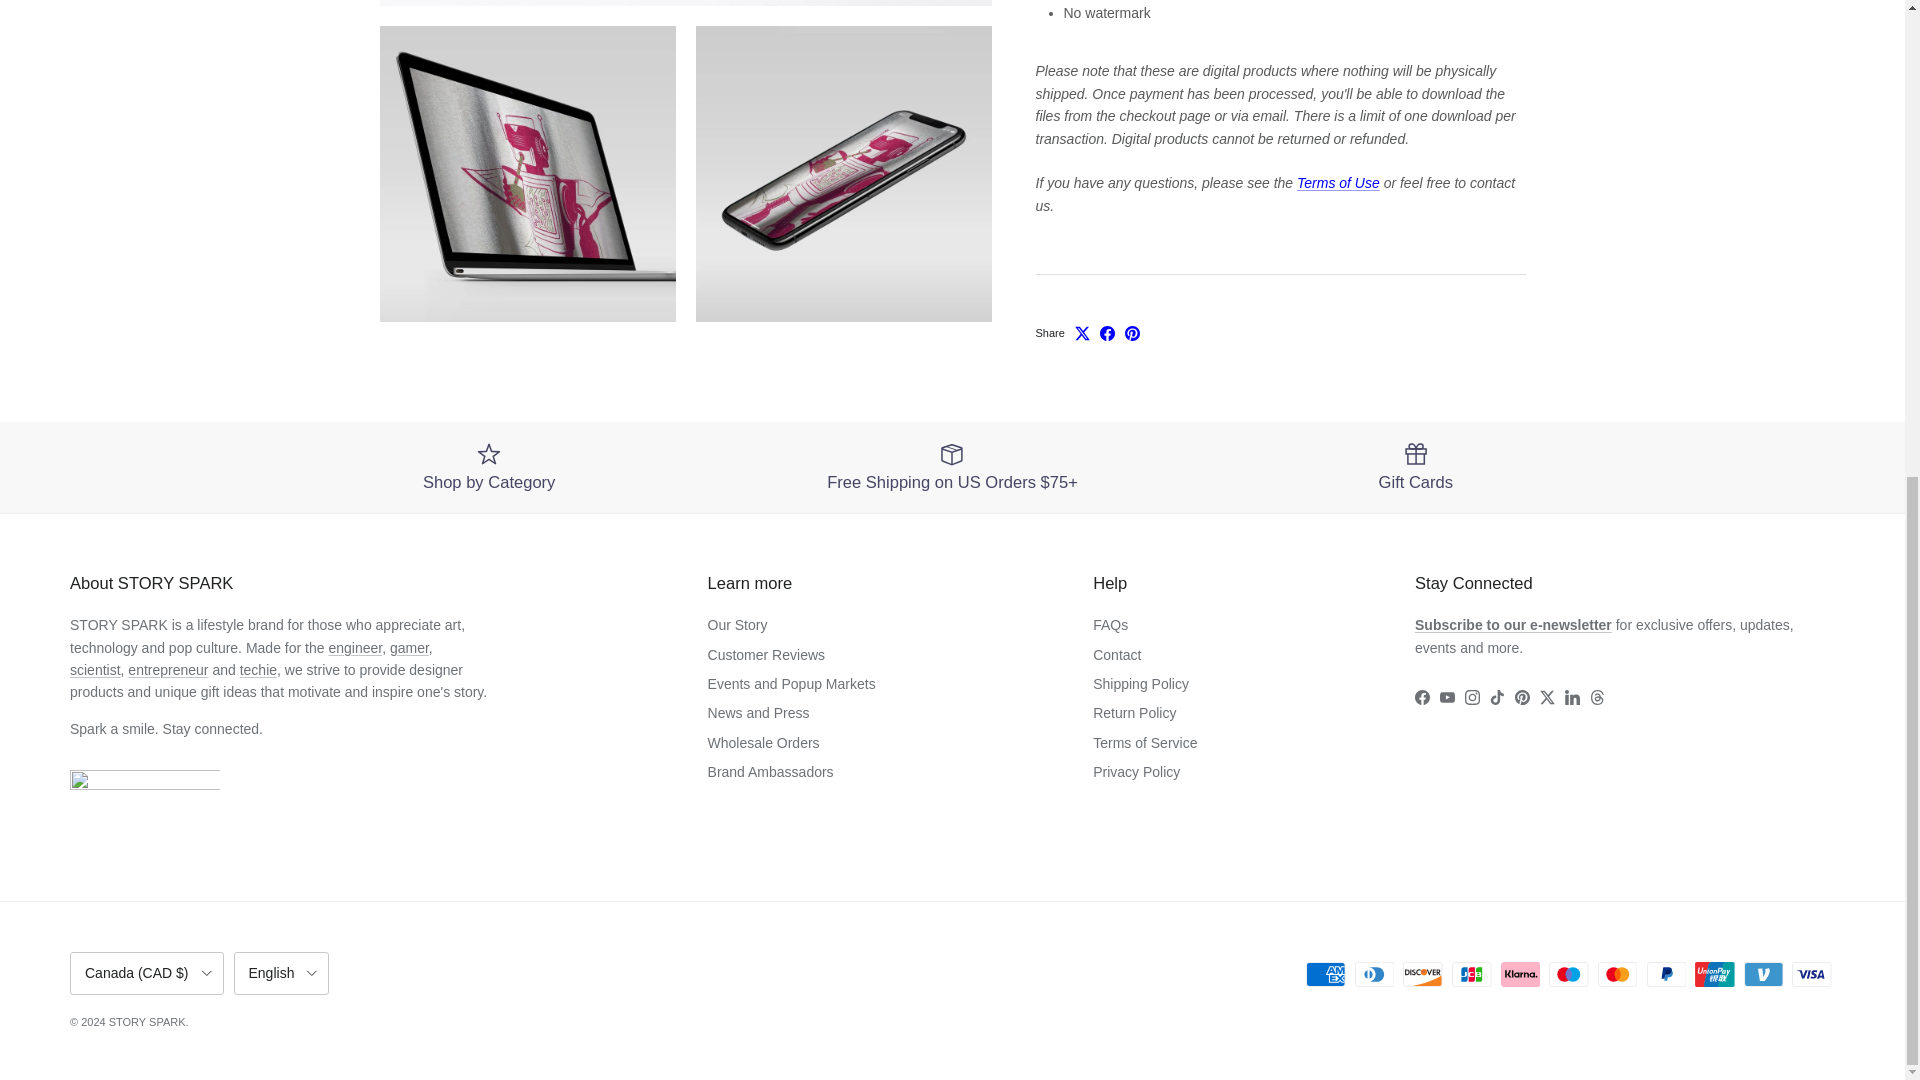  Describe the element at coordinates (1132, 308) in the screenshot. I see `Pin on Pinterest` at that location.